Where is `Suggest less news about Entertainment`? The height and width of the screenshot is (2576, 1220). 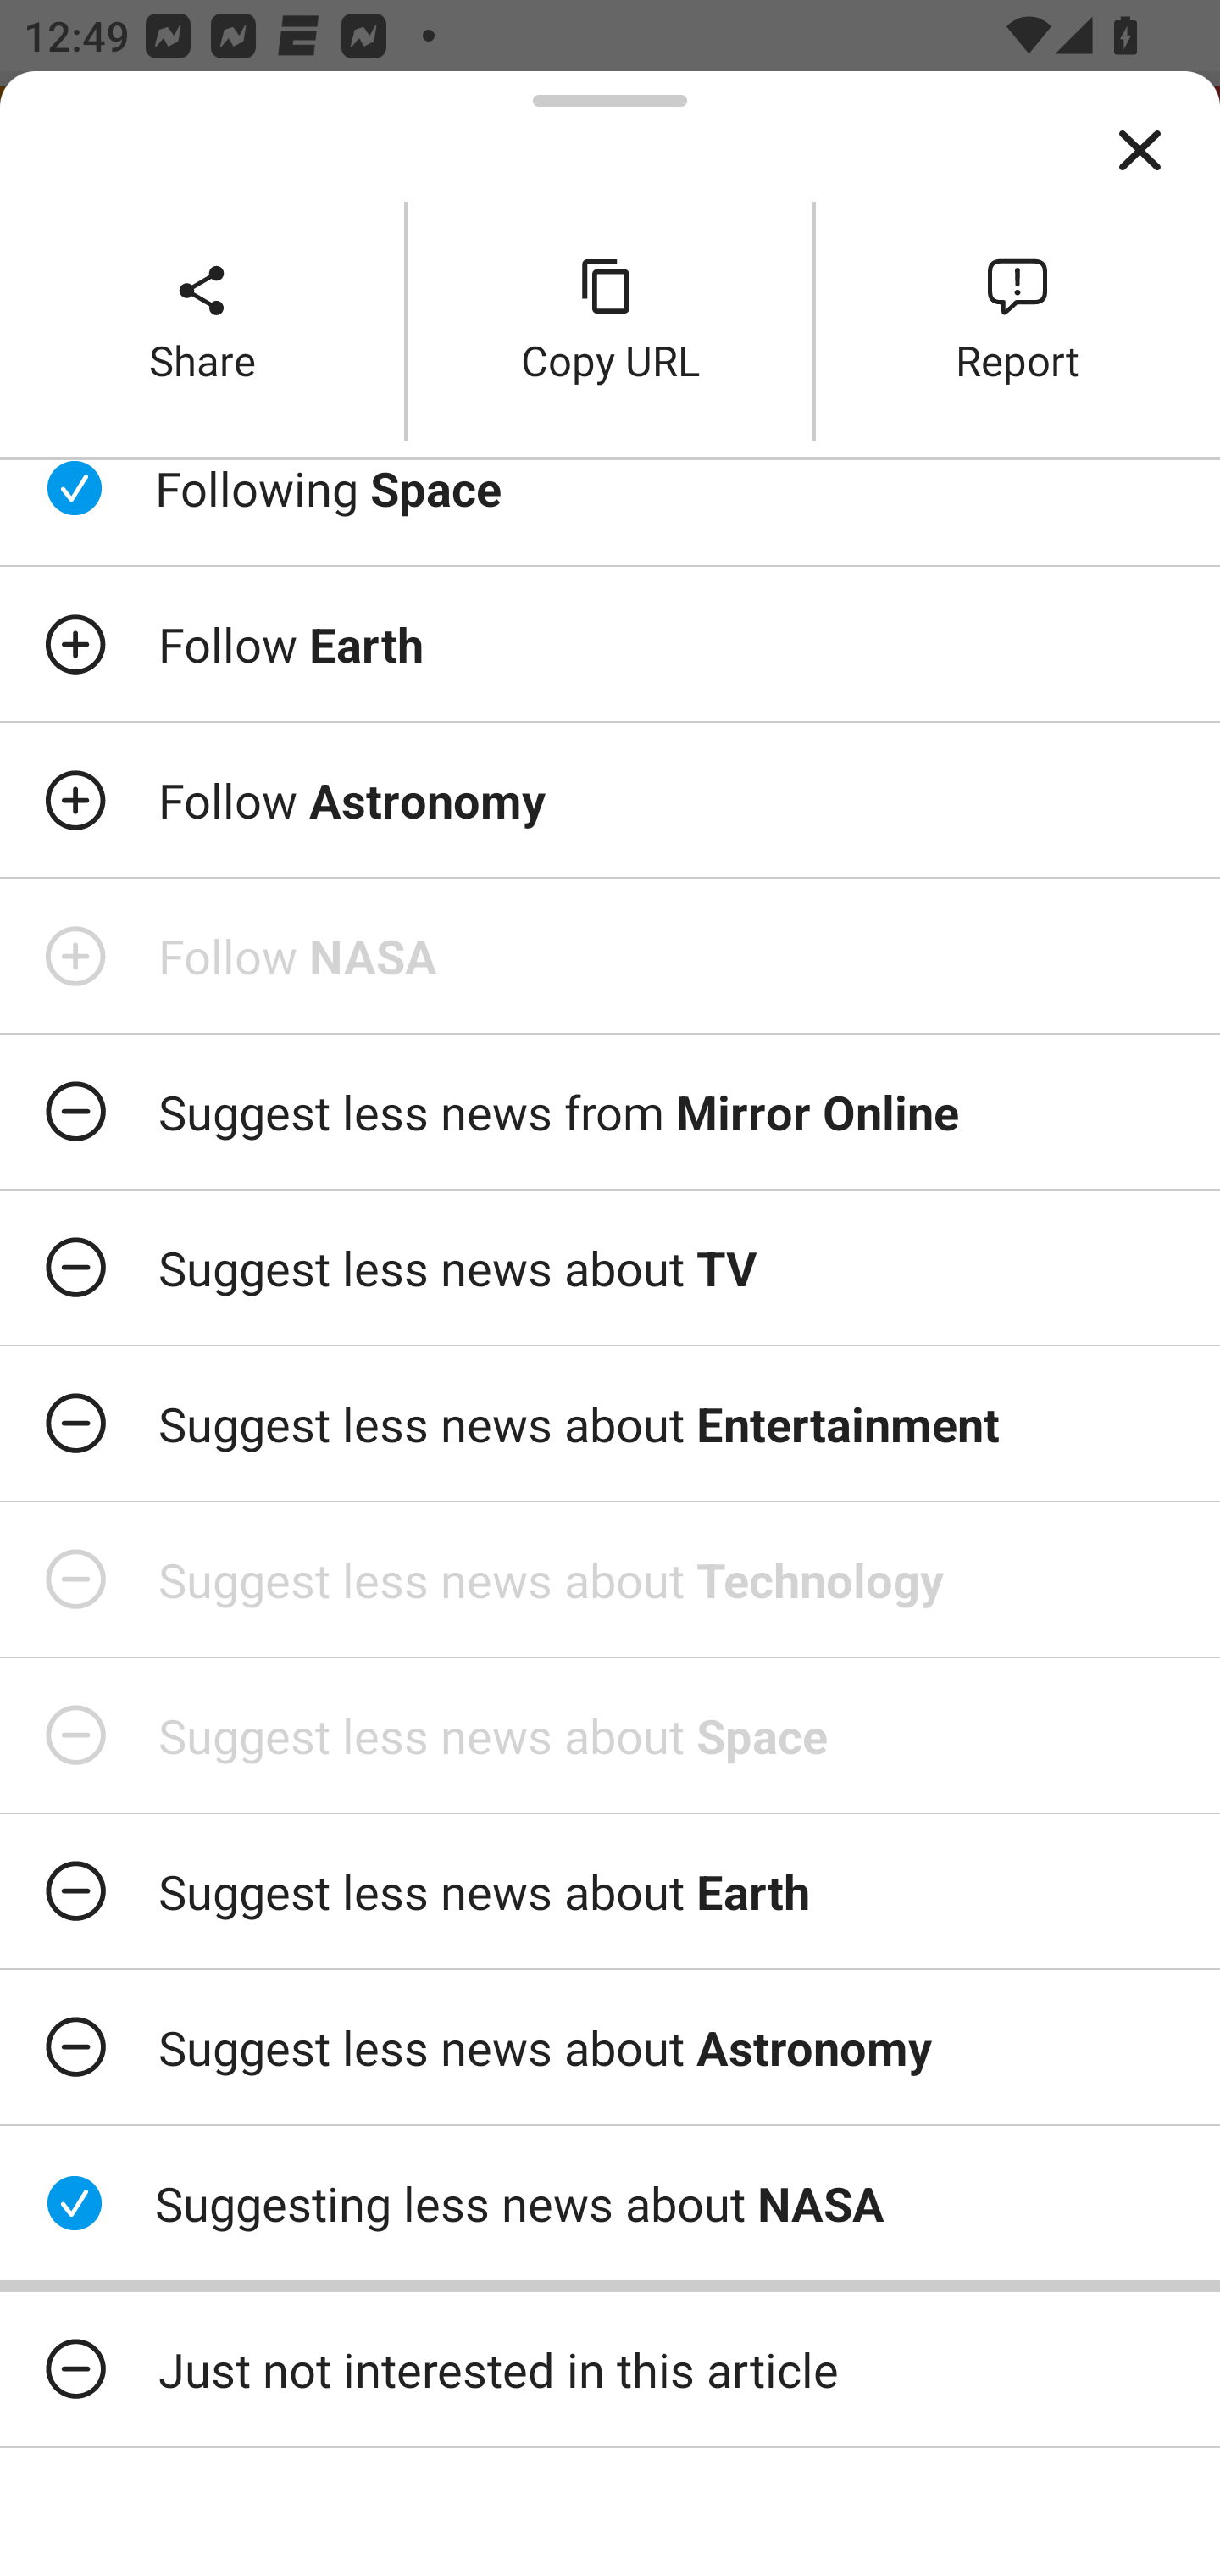
Suggest less news about Entertainment is located at coordinates (610, 1424).